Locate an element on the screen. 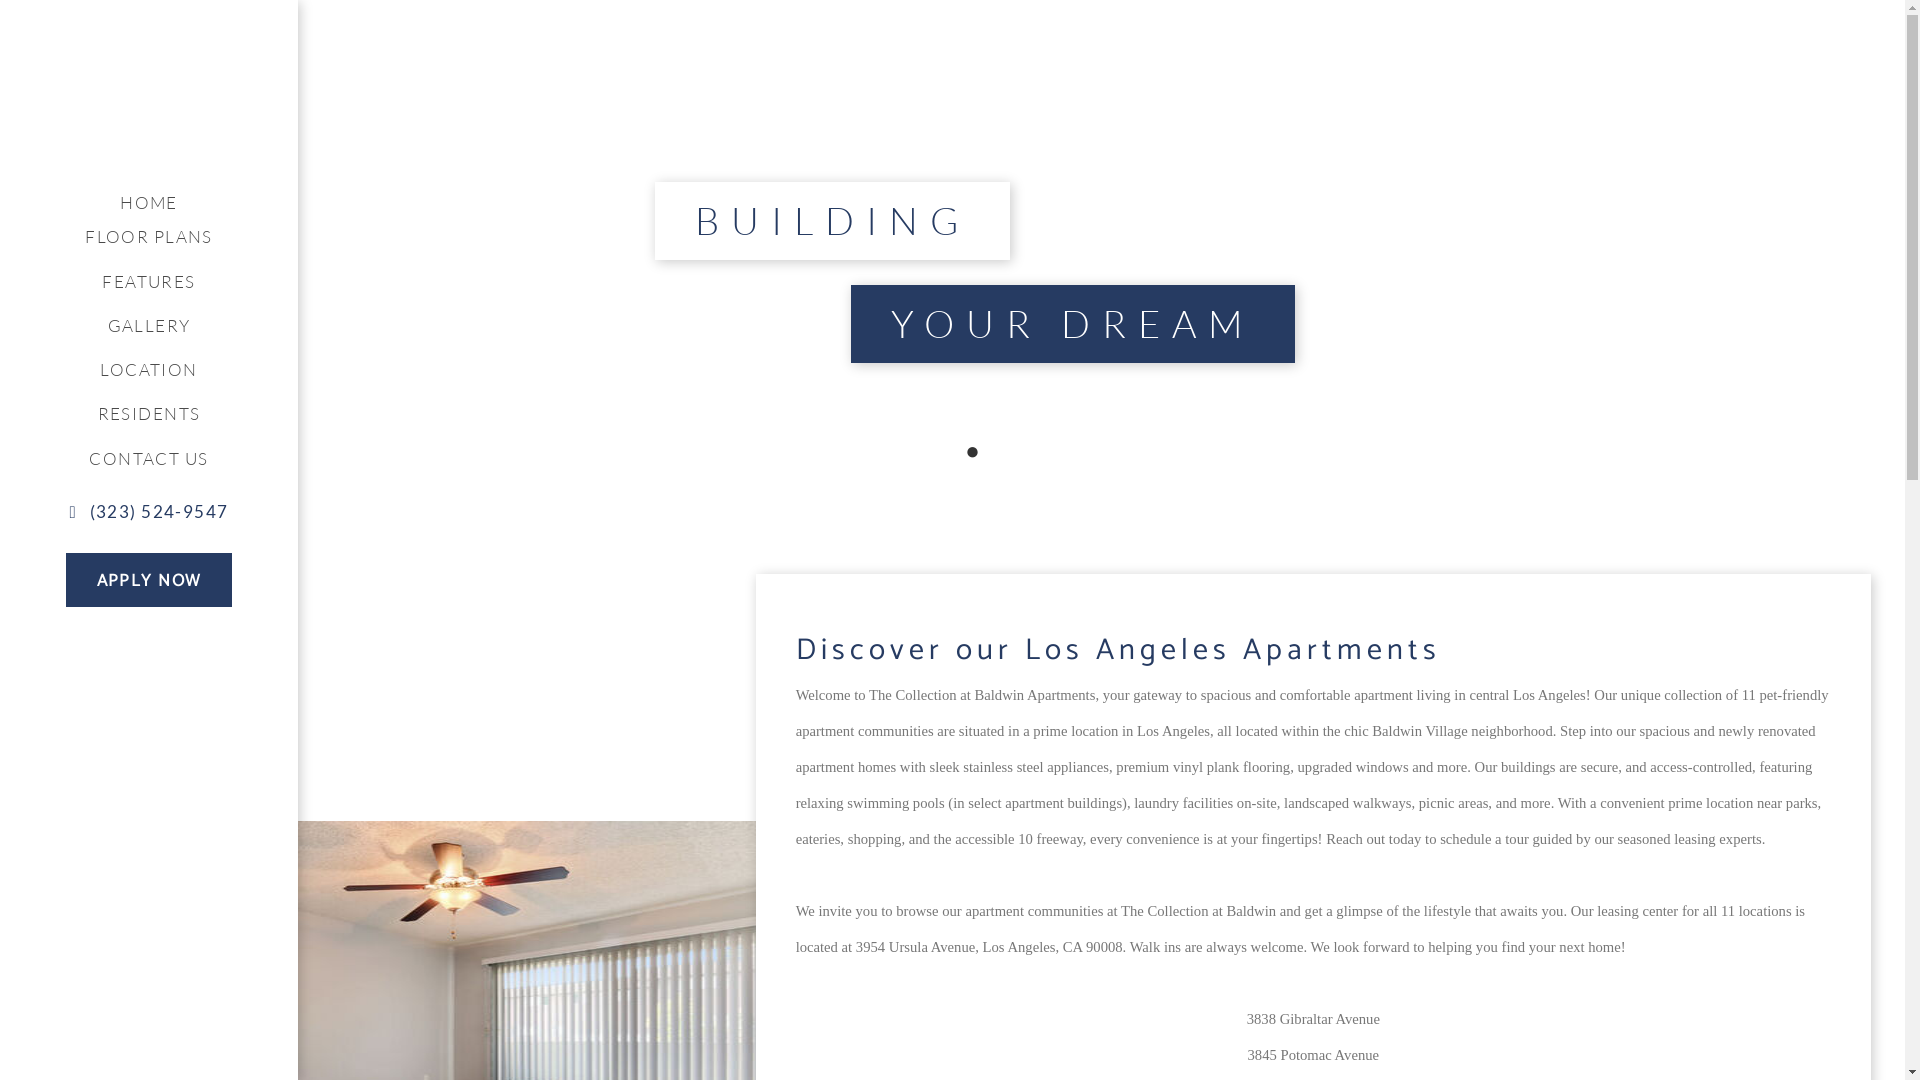  APPLY NOW is located at coordinates (150, 580).